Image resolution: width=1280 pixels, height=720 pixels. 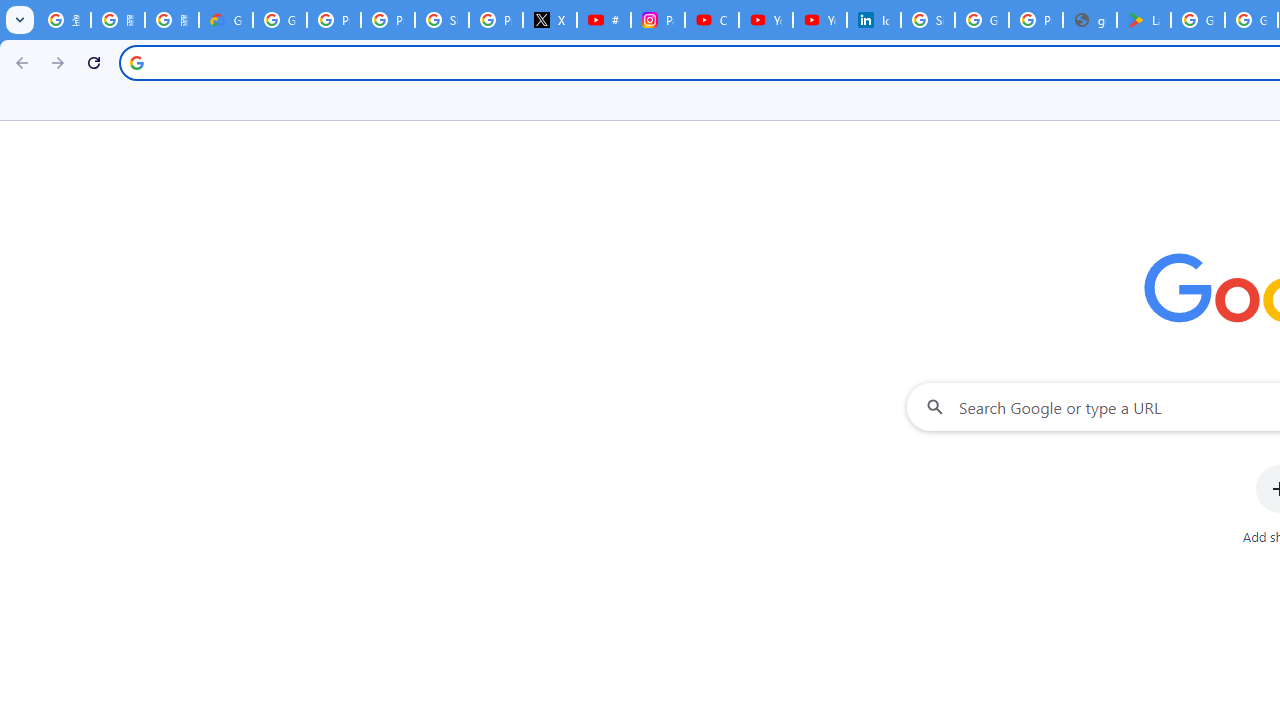 I want to click on Google Cloud Privacy Notice, so click(x=226, y=20).